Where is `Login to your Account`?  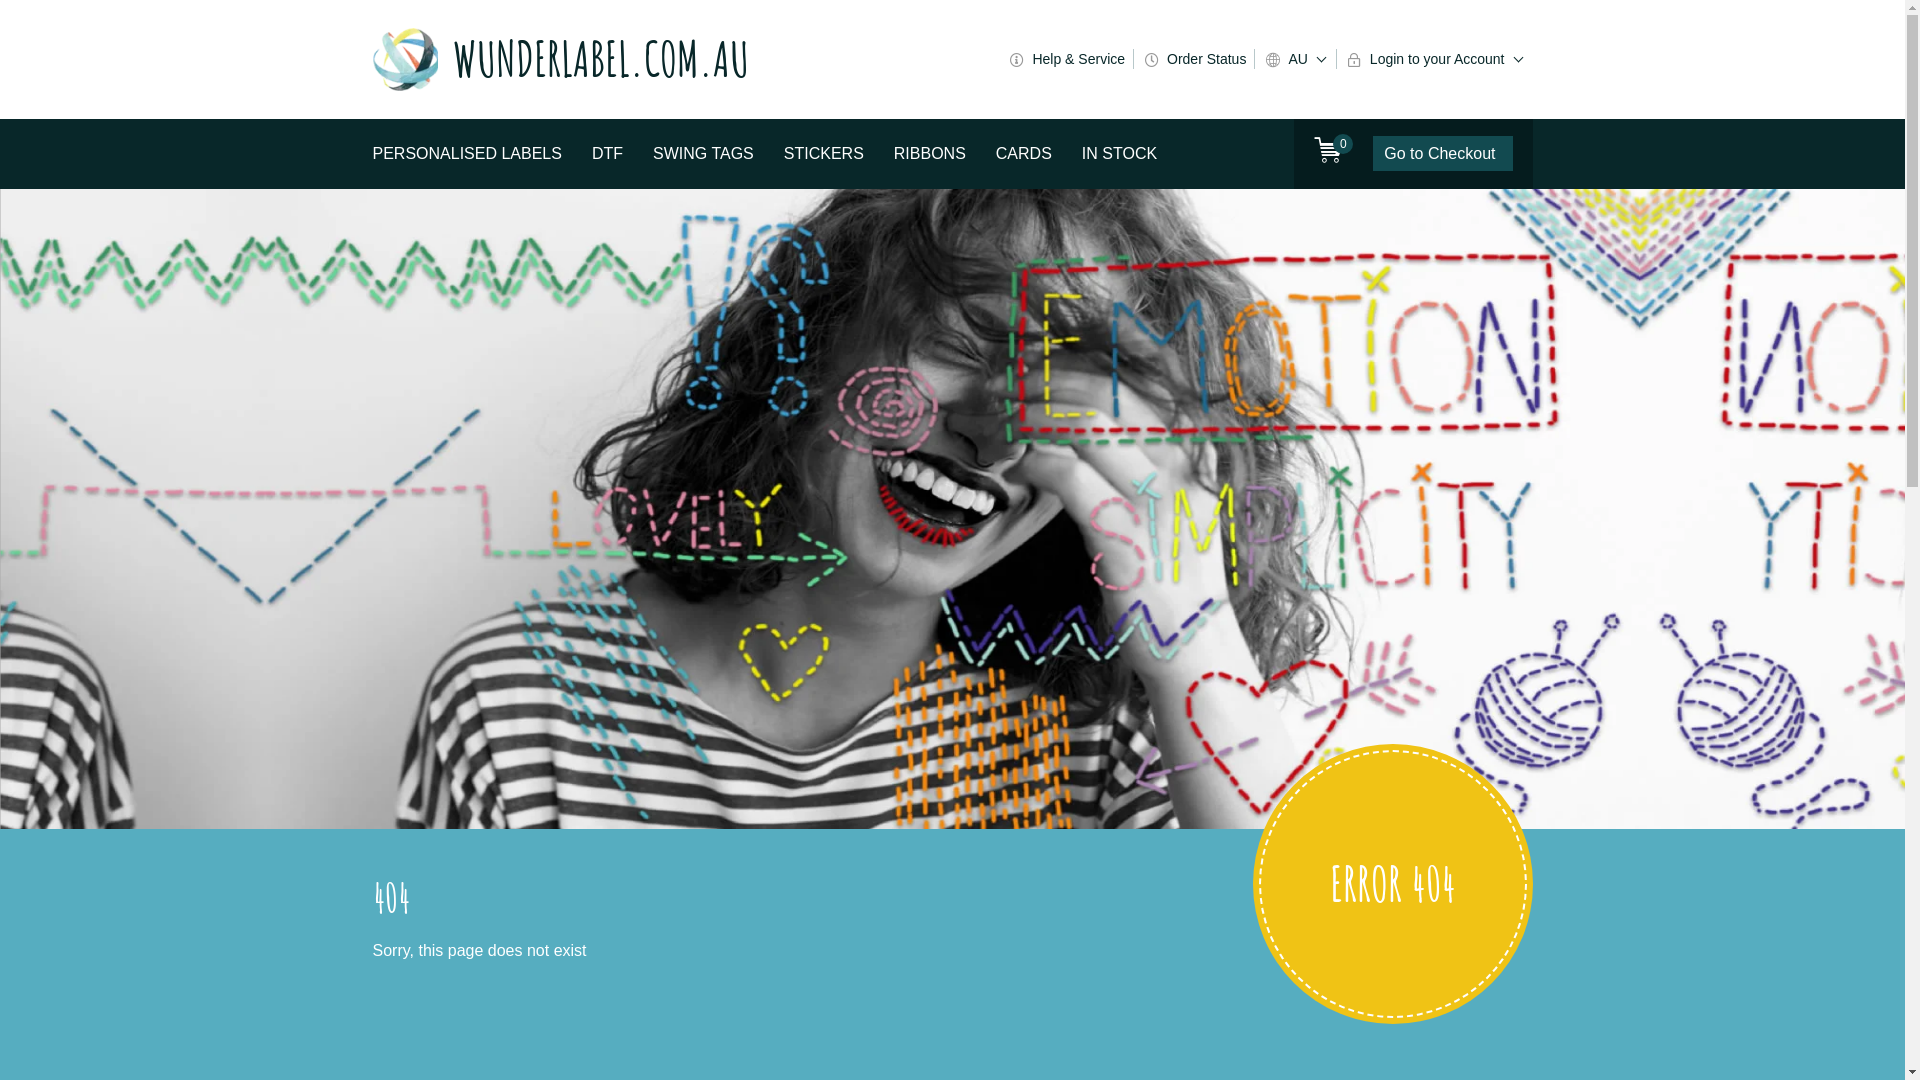
Login to your Account is located at coordinates (1435, 59).